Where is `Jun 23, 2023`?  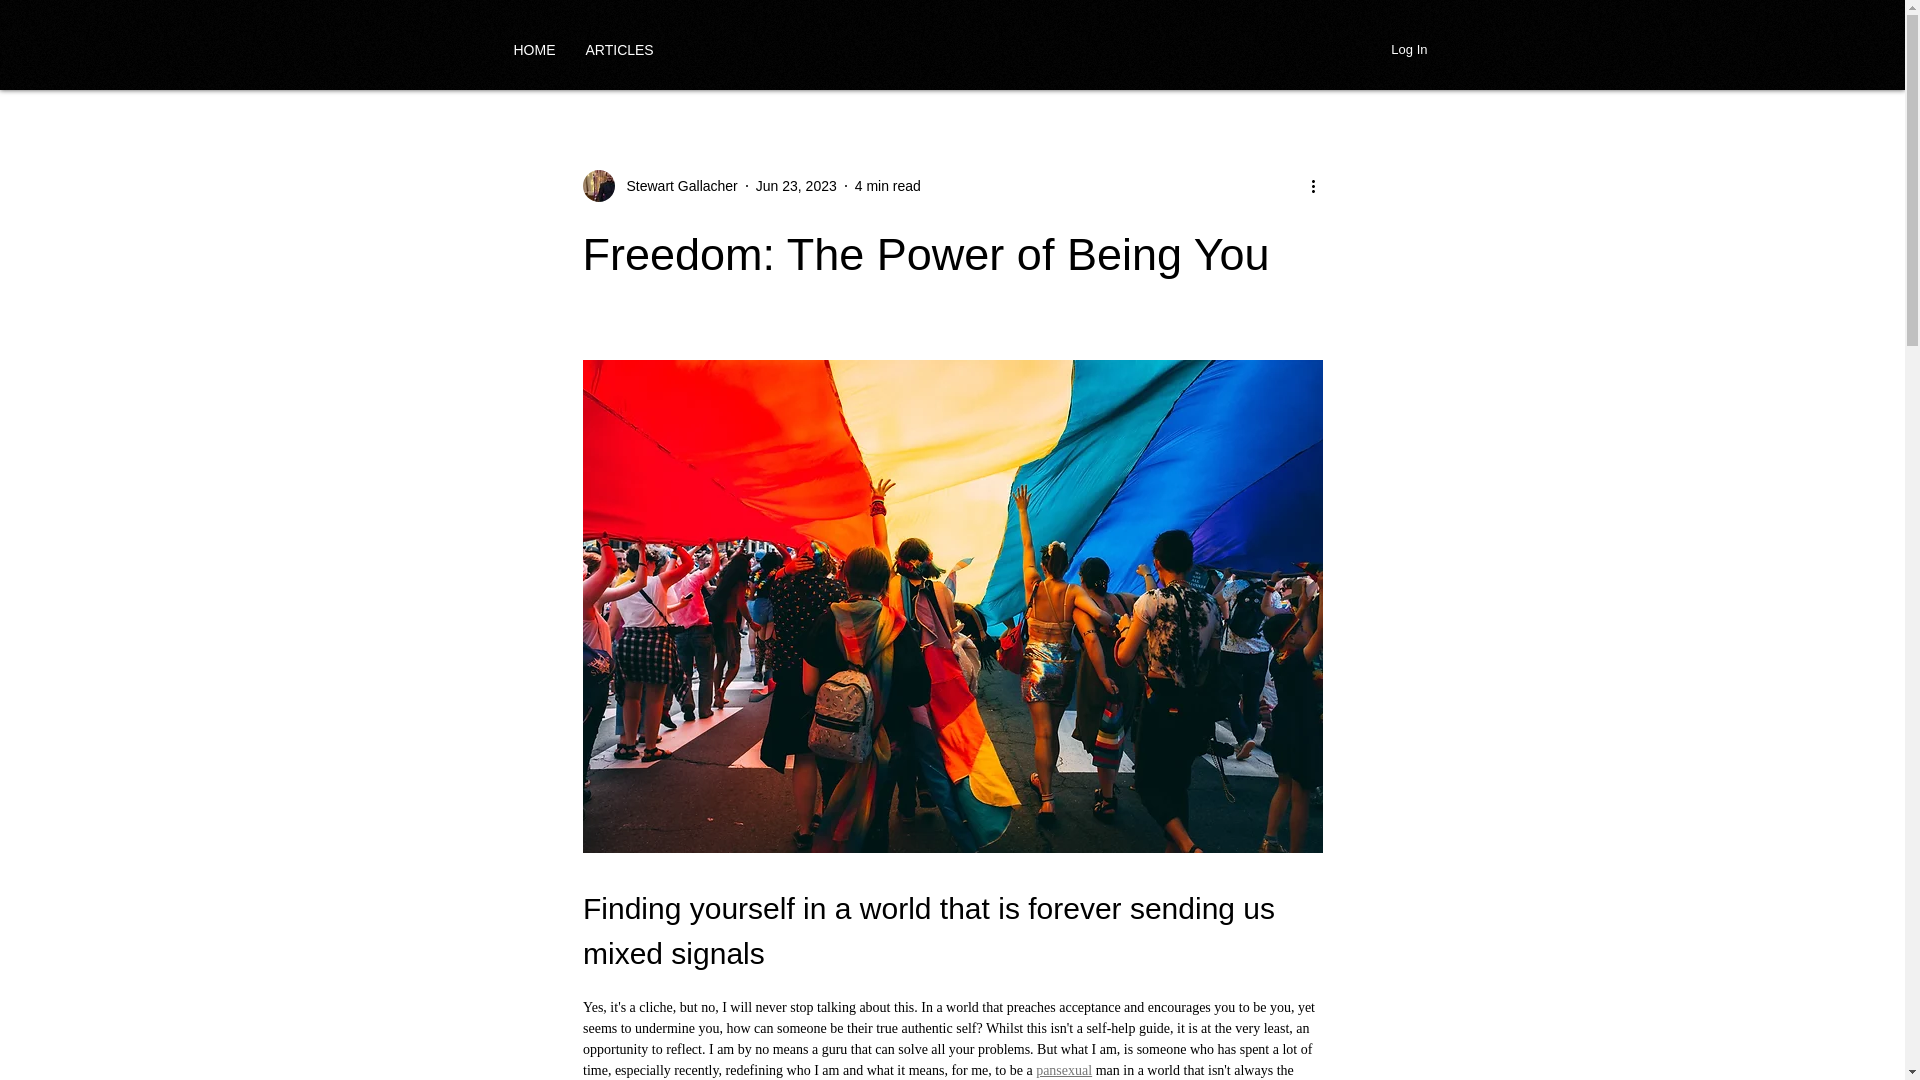
Jun 23, 2023 is located at coordinates (796, 186).